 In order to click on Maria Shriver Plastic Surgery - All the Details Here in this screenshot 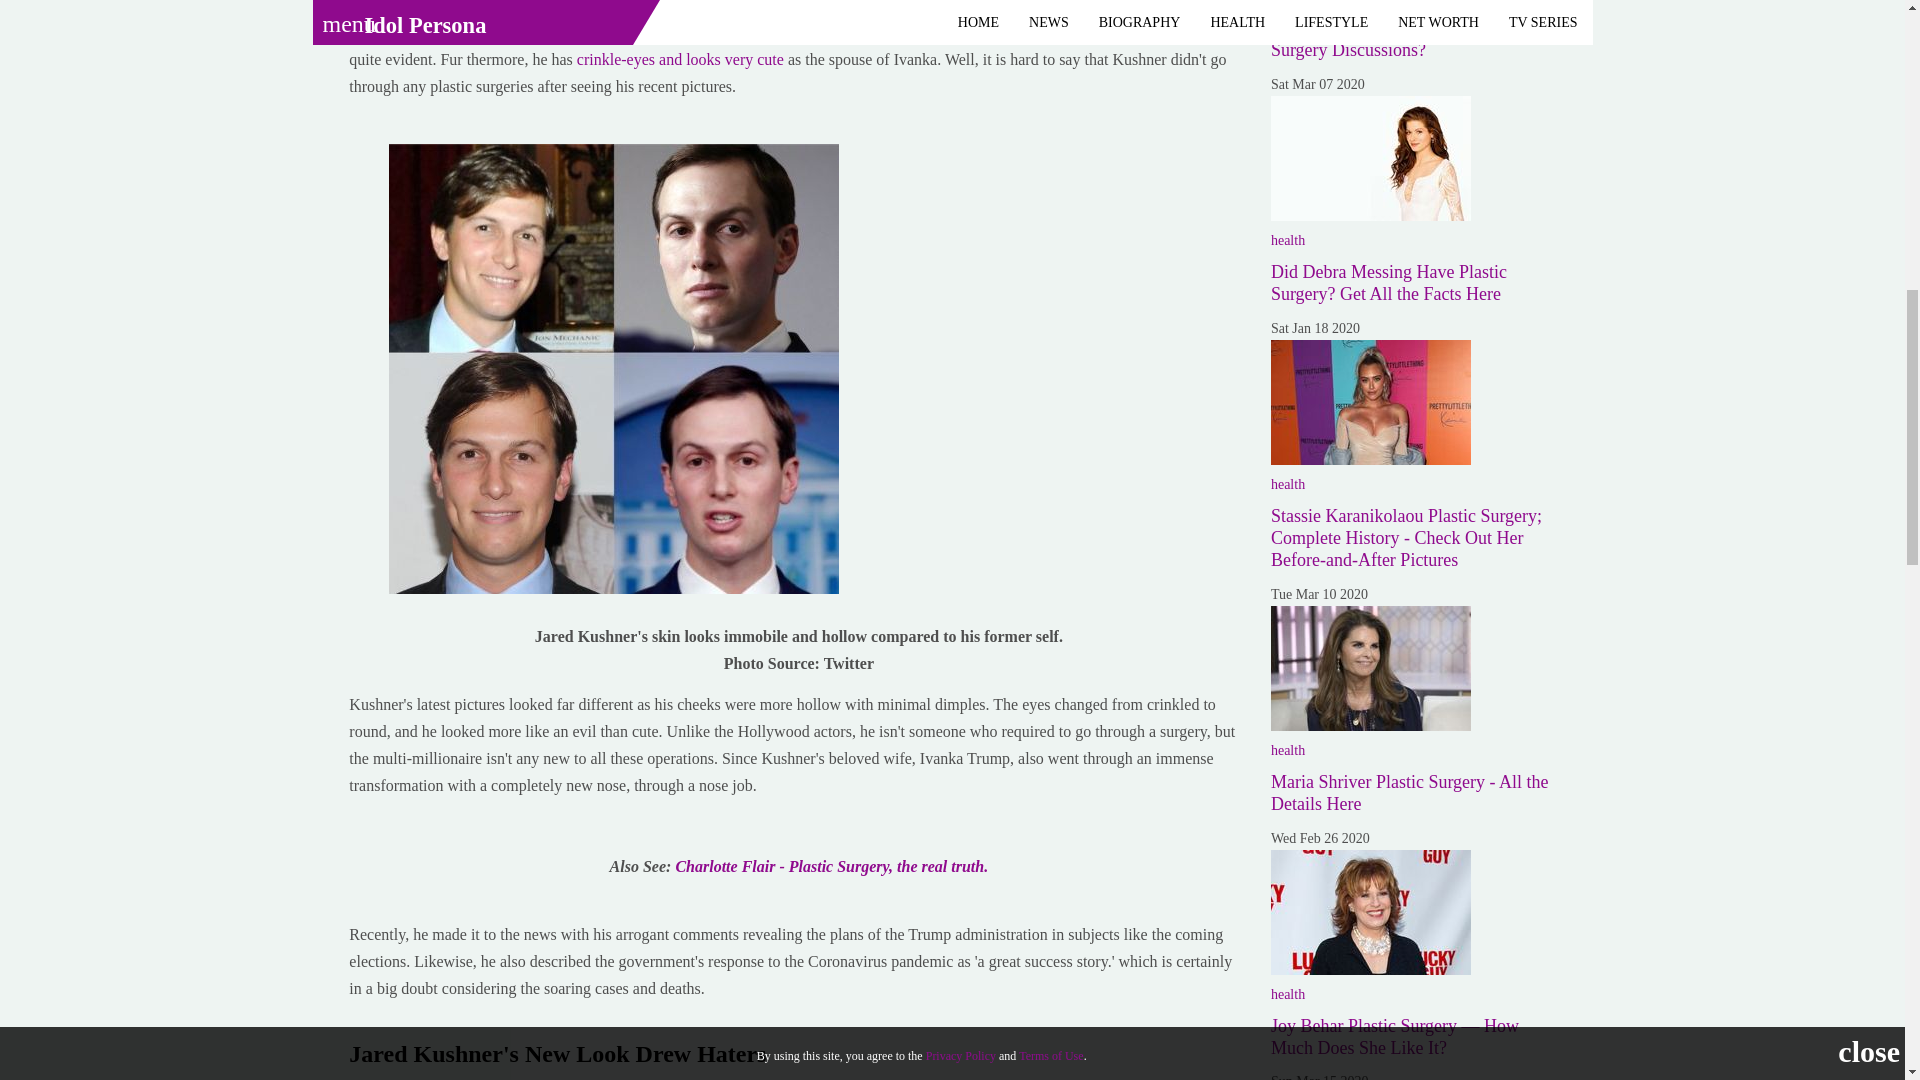, I will do `click(1370, 668)`.